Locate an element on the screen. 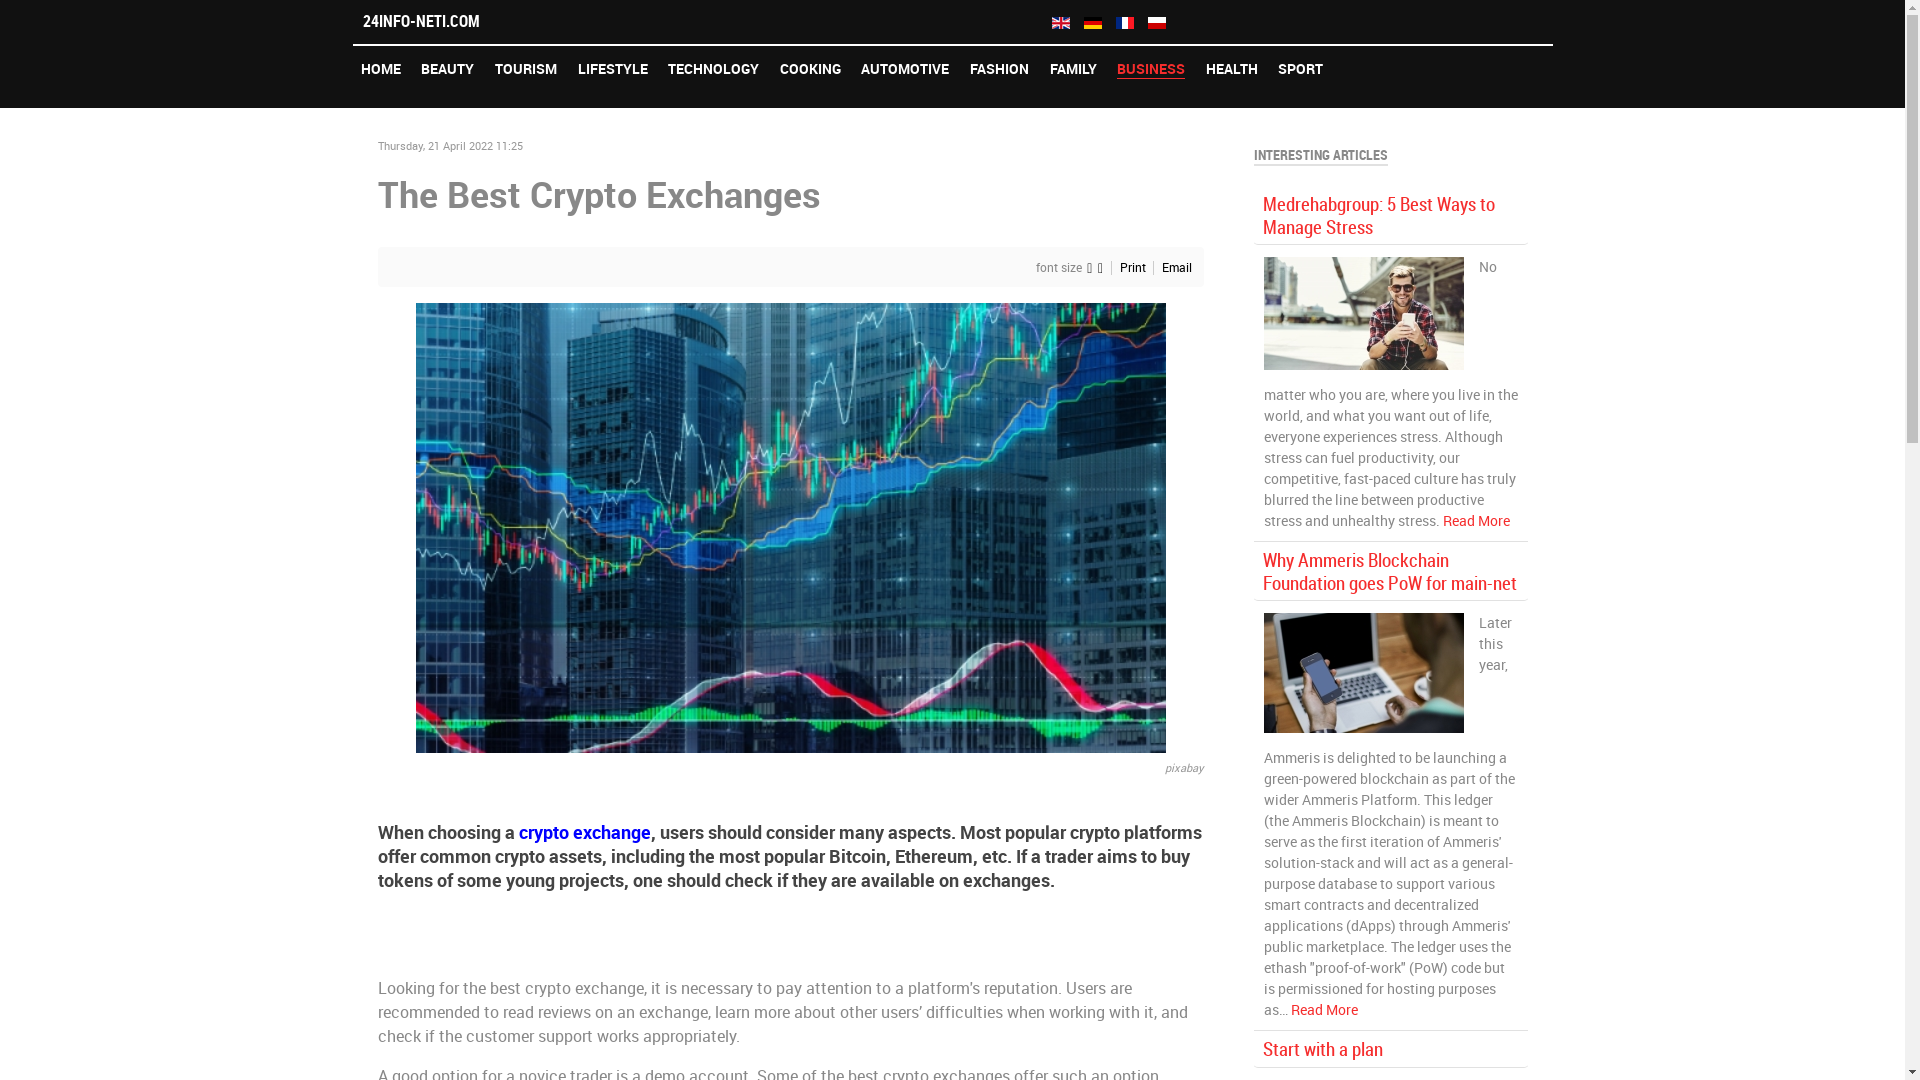 The width and height of the screenshot is (1920, 1080). Polski is located at coordinates (1157, 23).